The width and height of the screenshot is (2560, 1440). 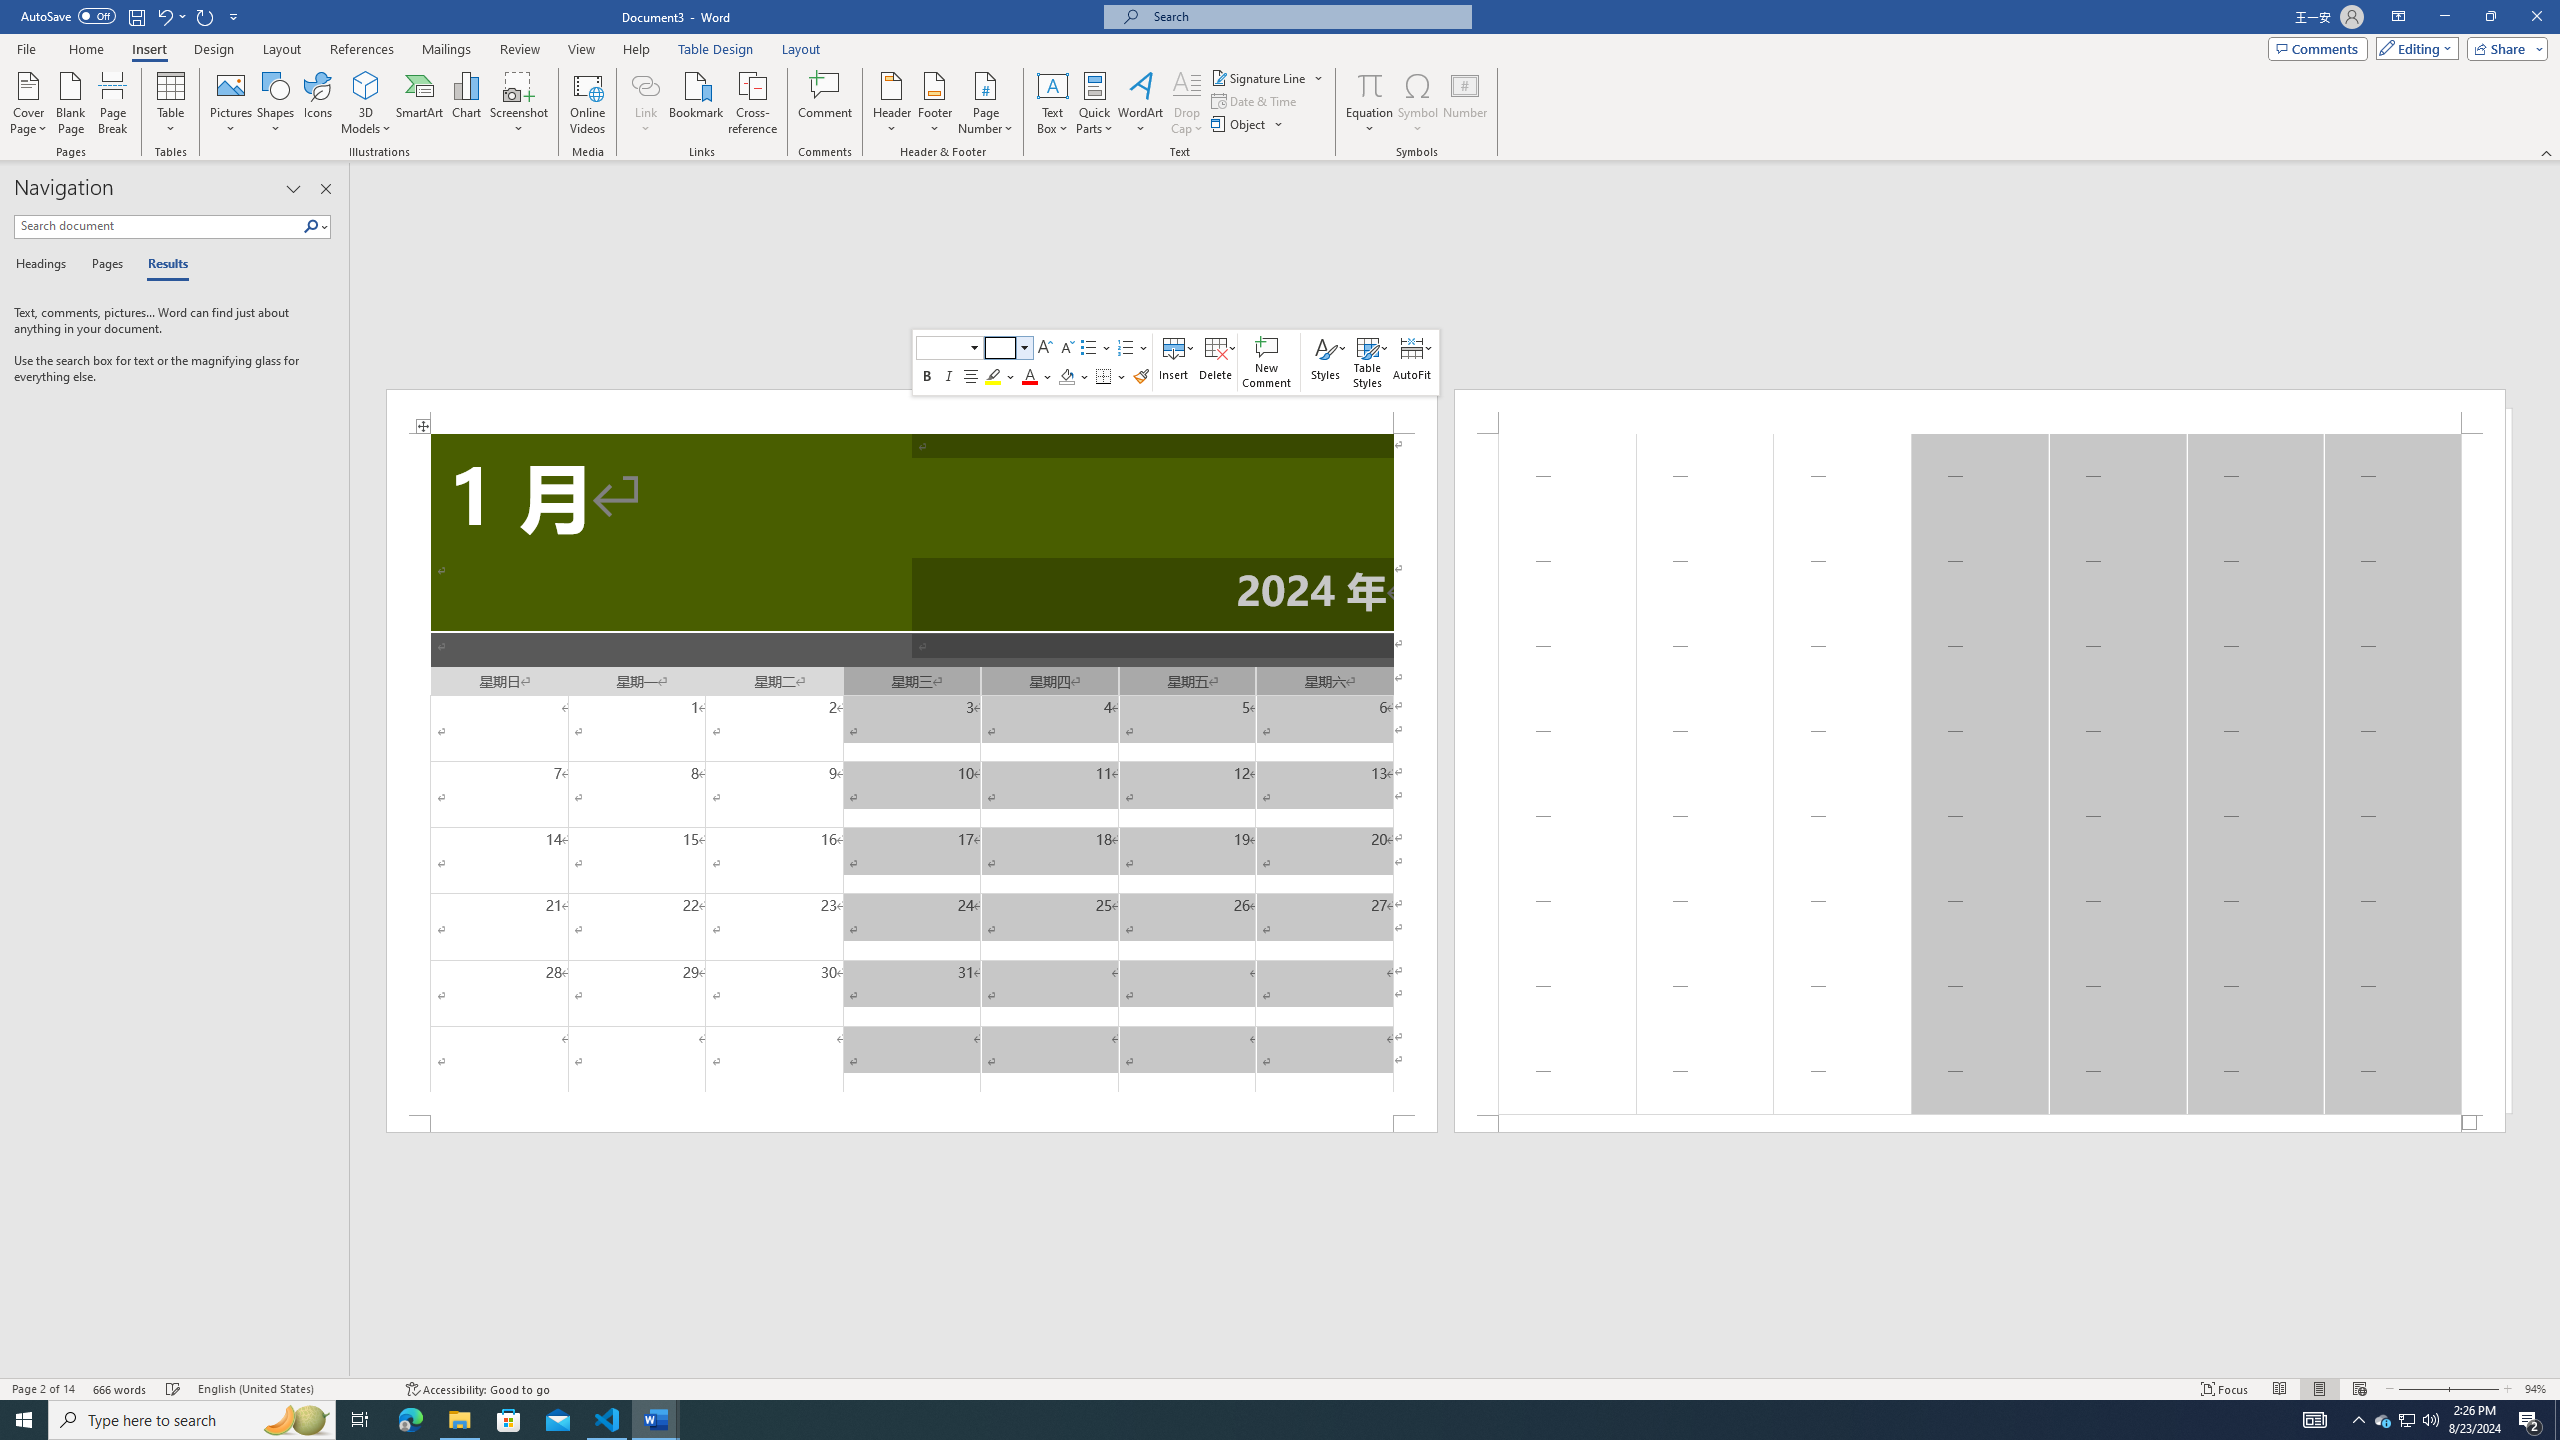 I want to click on Chart..., so click(x=2315, y=1420).